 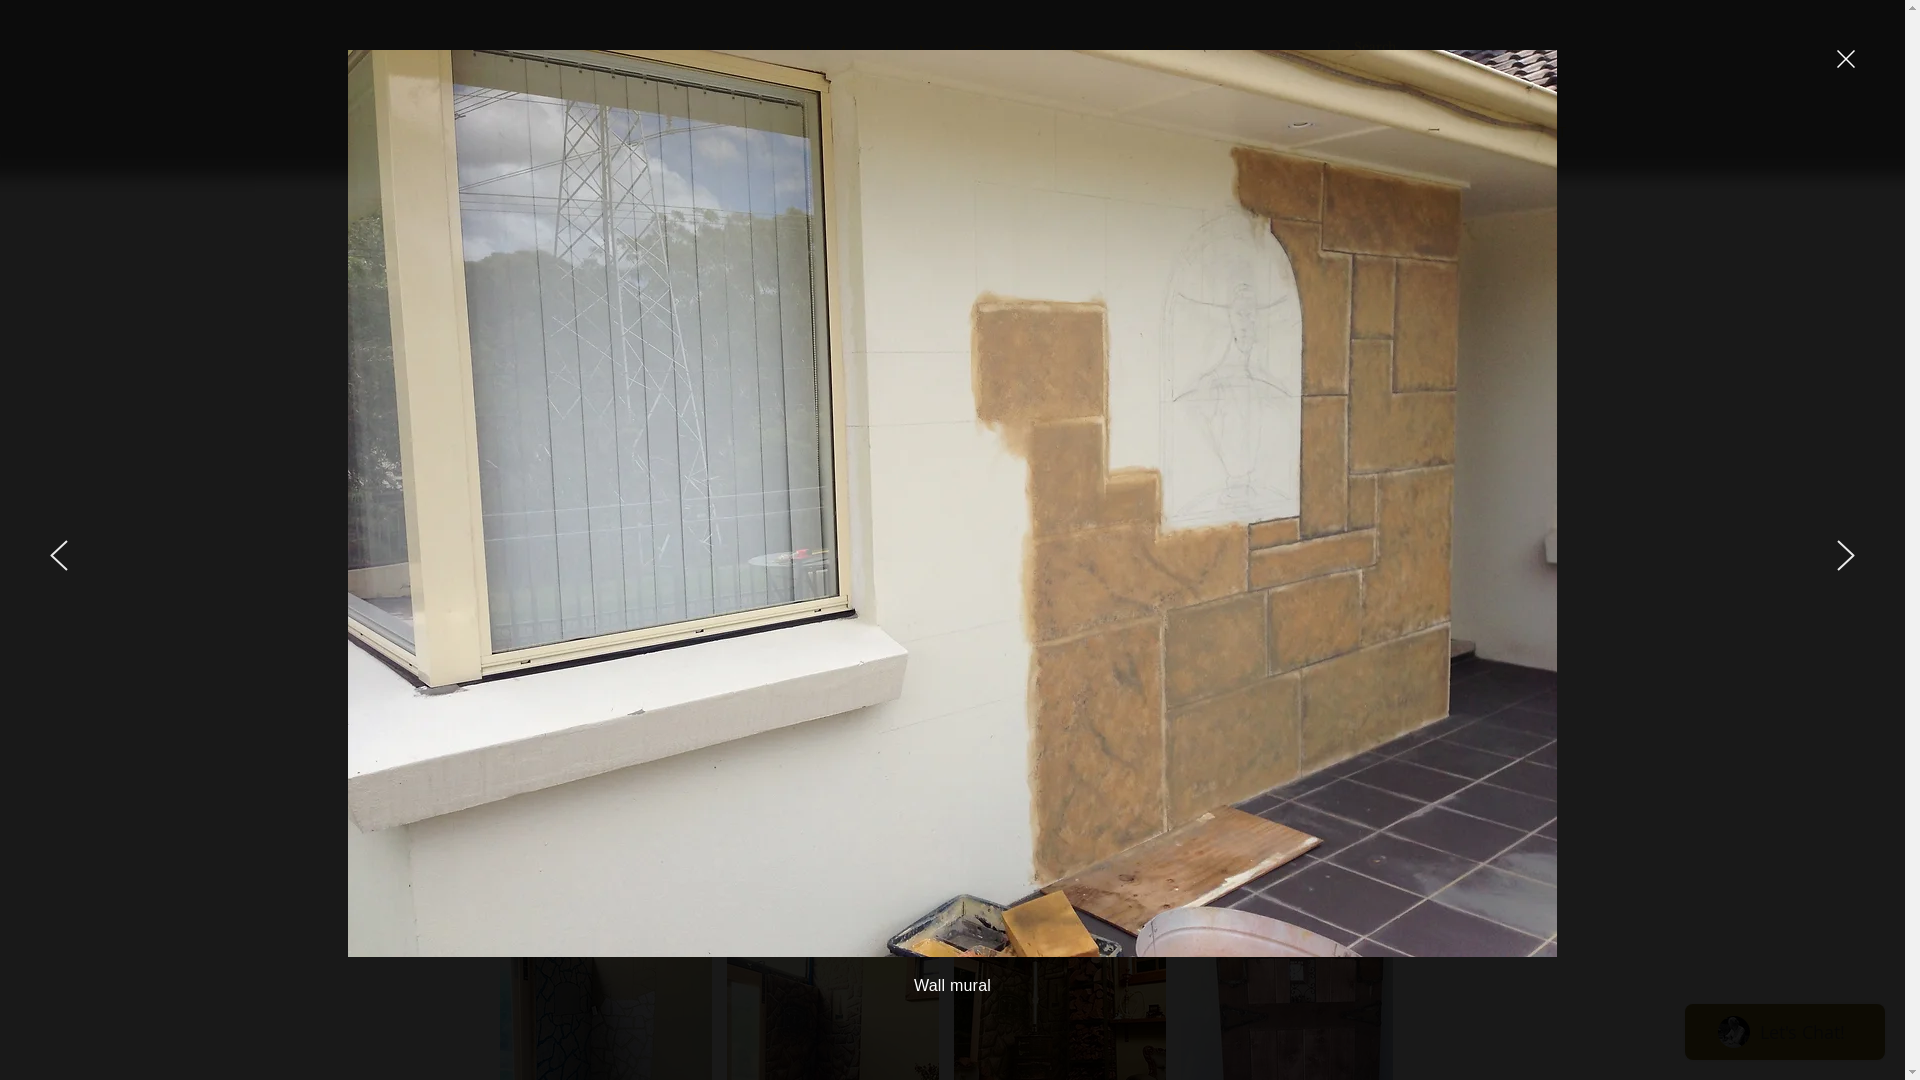 What do you see at coordinates (1098, 132) in the screenshot?
I see `STICKS` at bounding box center [1098, 132].